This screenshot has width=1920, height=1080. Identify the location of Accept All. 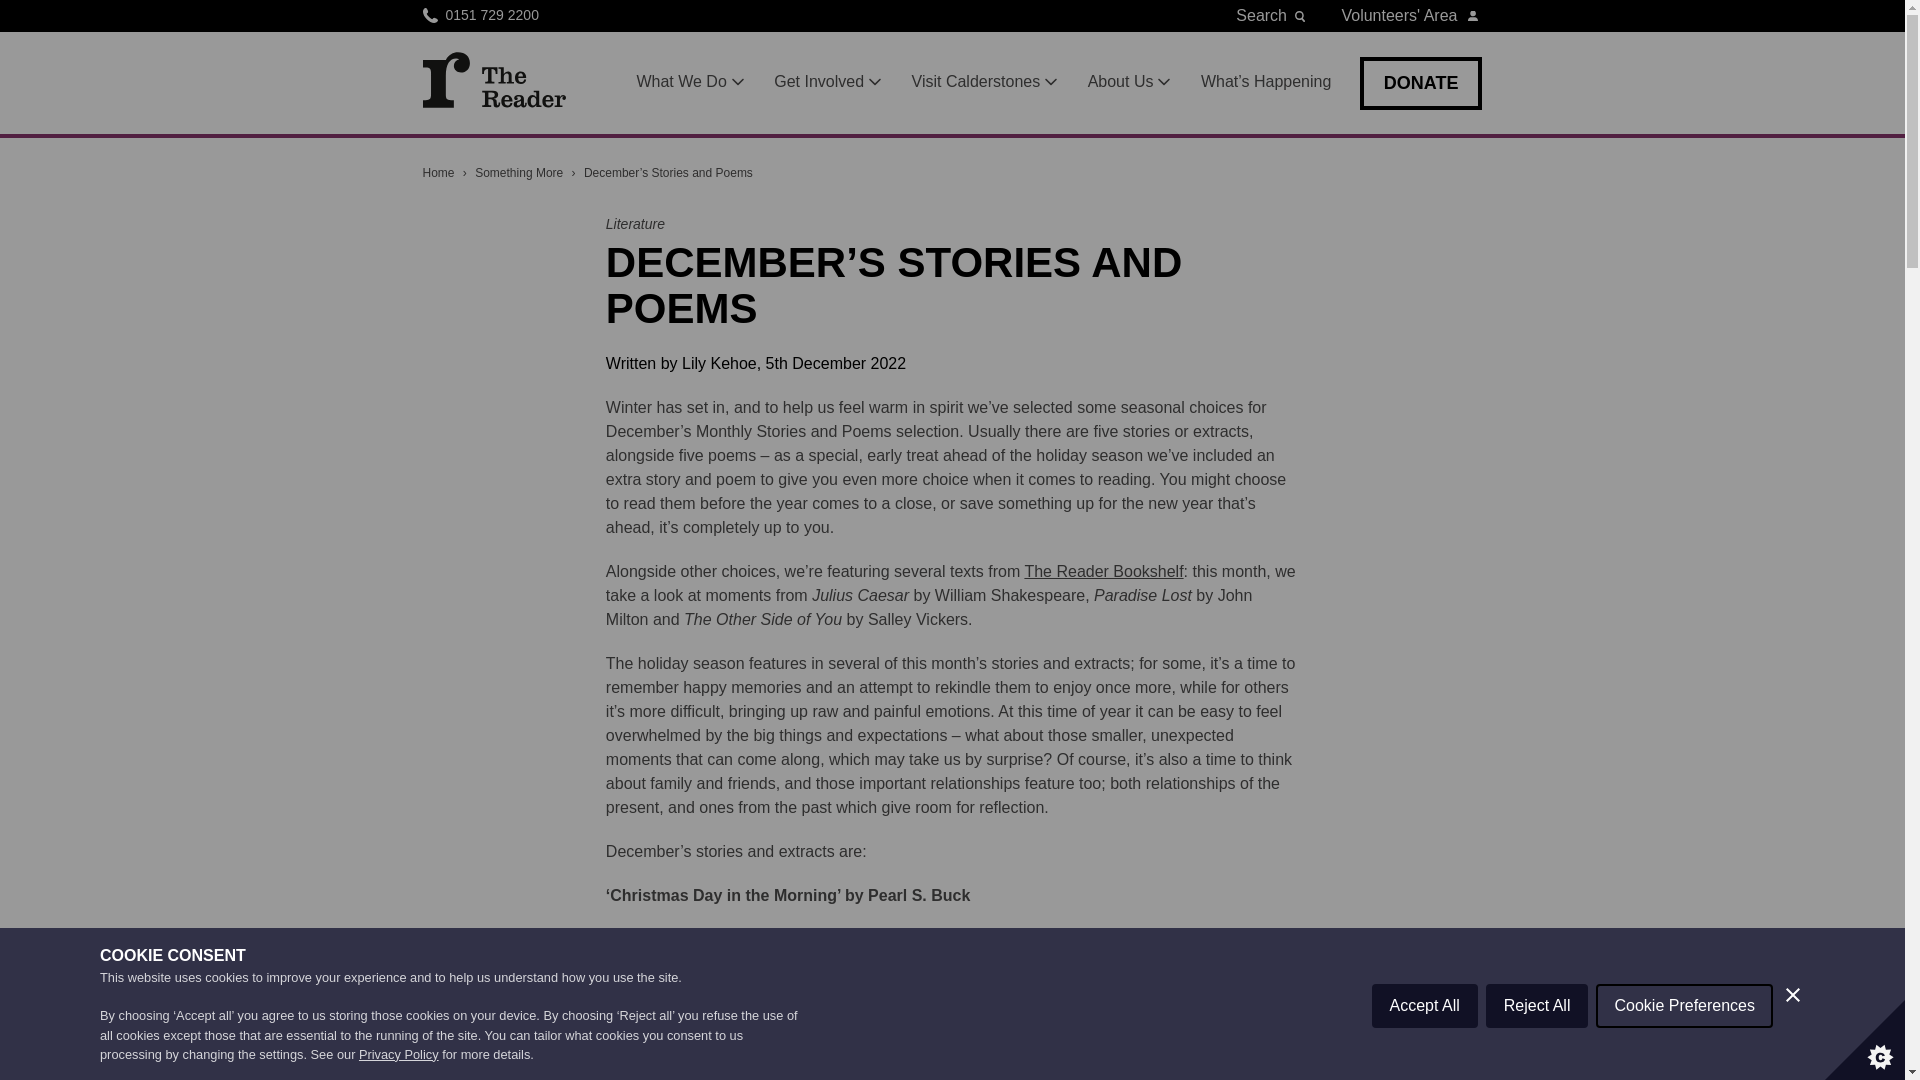
(1425, 1076).